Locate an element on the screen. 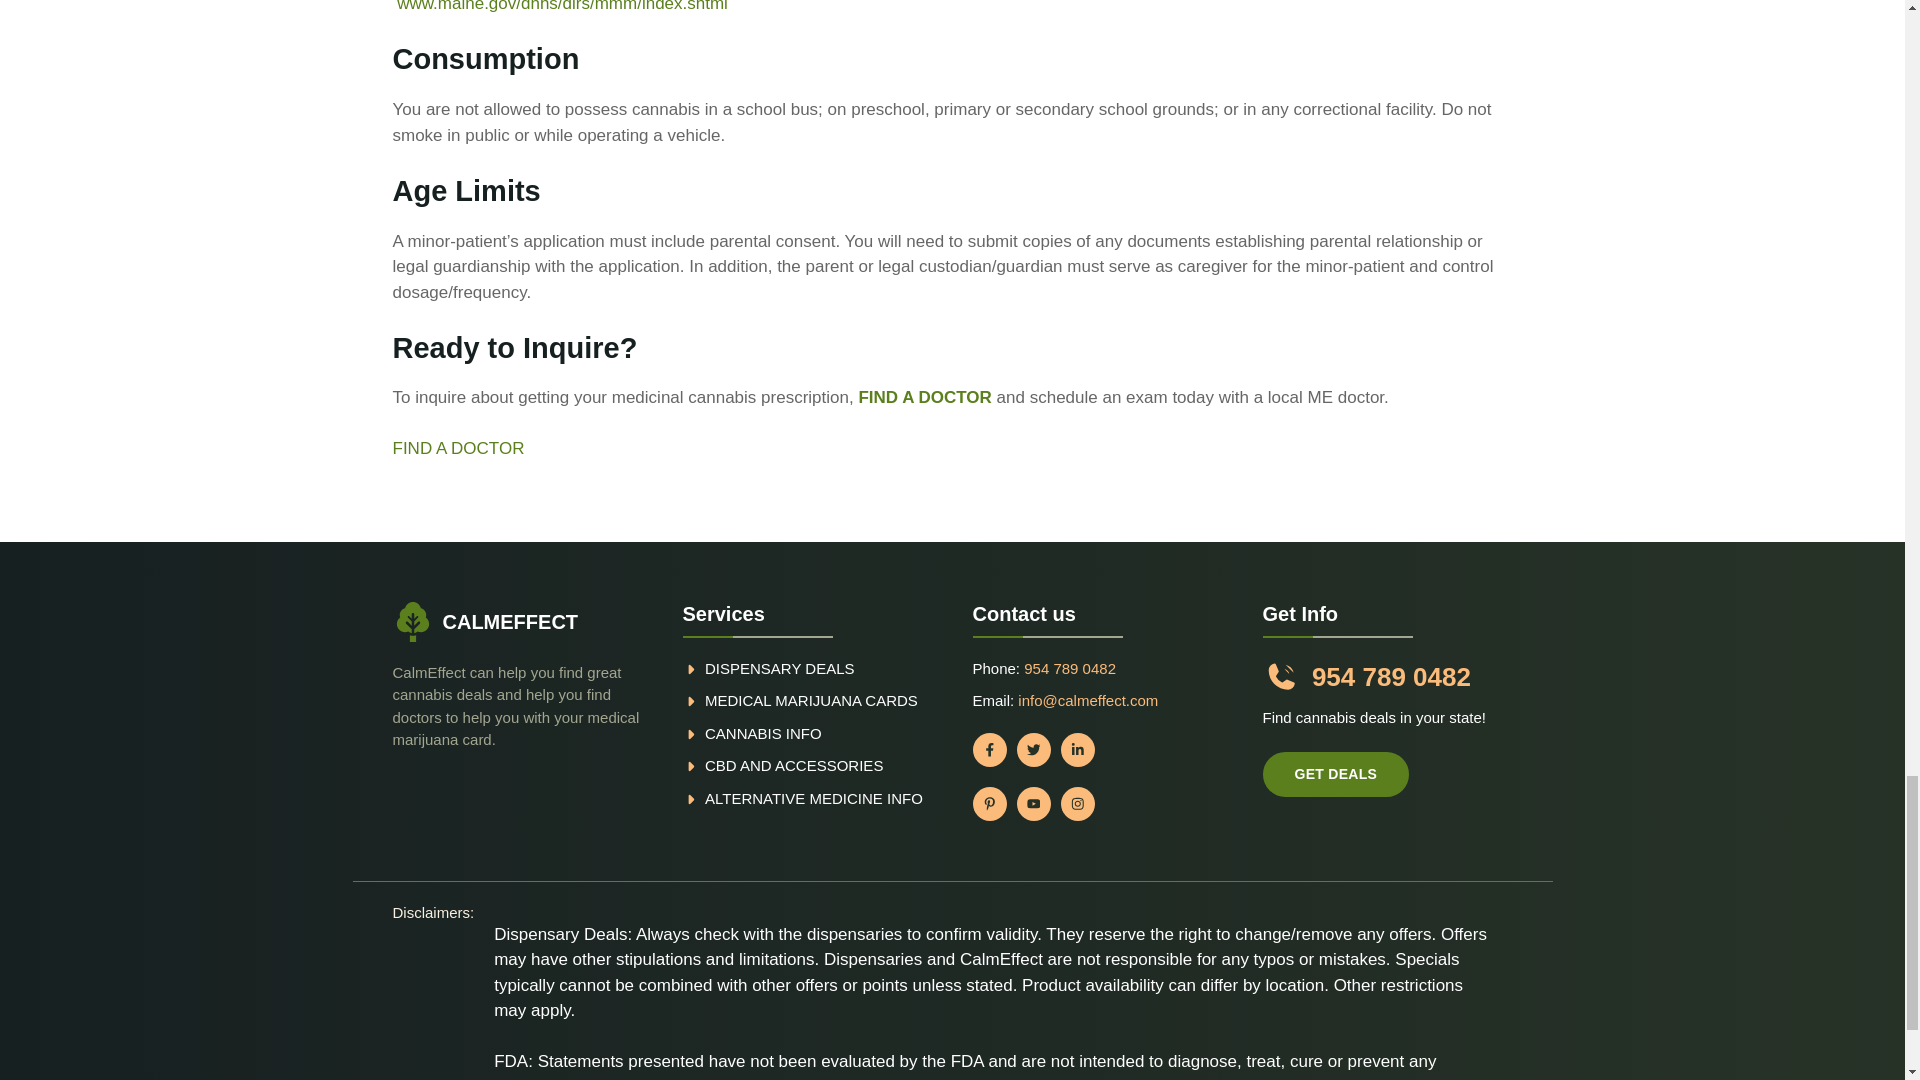 Image resolution: width=1920 pixels, height=1080 pixels. FIND A DOCTOR is located at coordinates (458, 448).